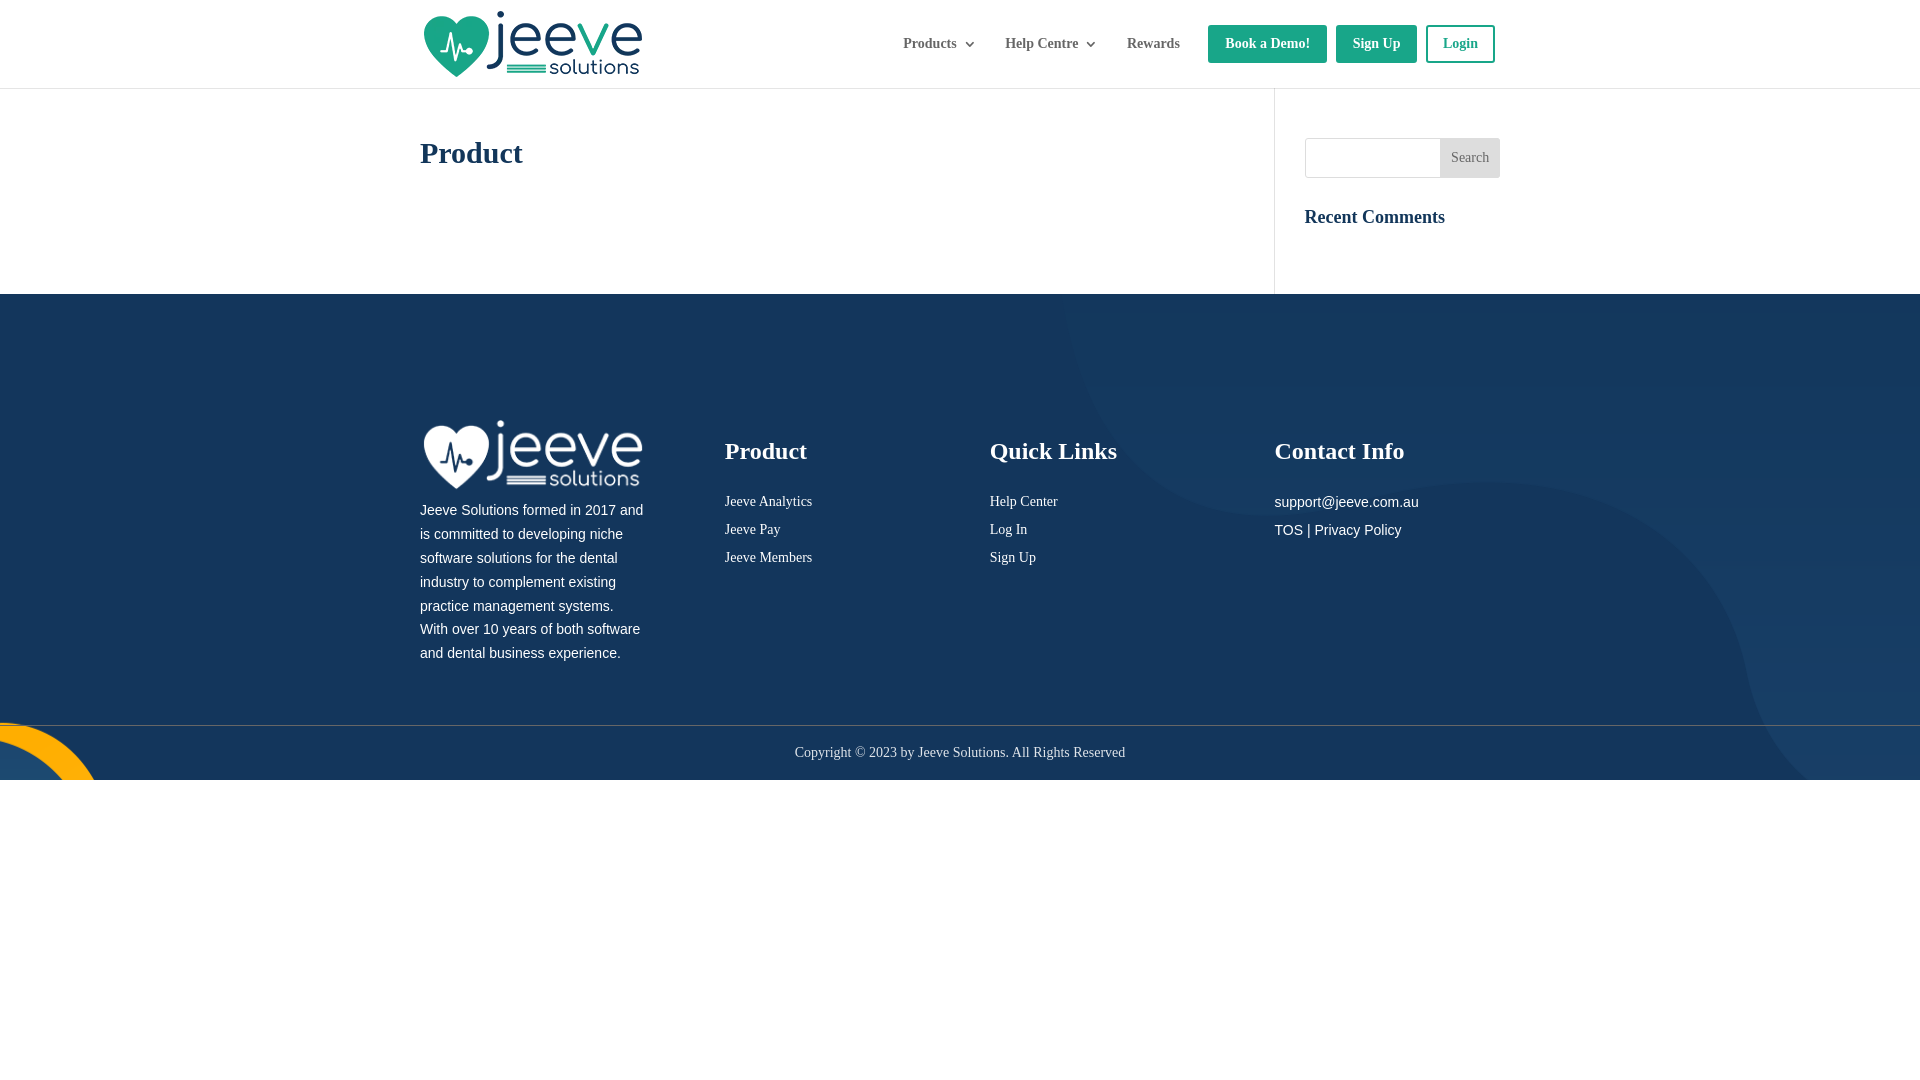  Describe the element at coordinates (1268, 44) in the screenshot. I see `Book a Demo!` at that location.